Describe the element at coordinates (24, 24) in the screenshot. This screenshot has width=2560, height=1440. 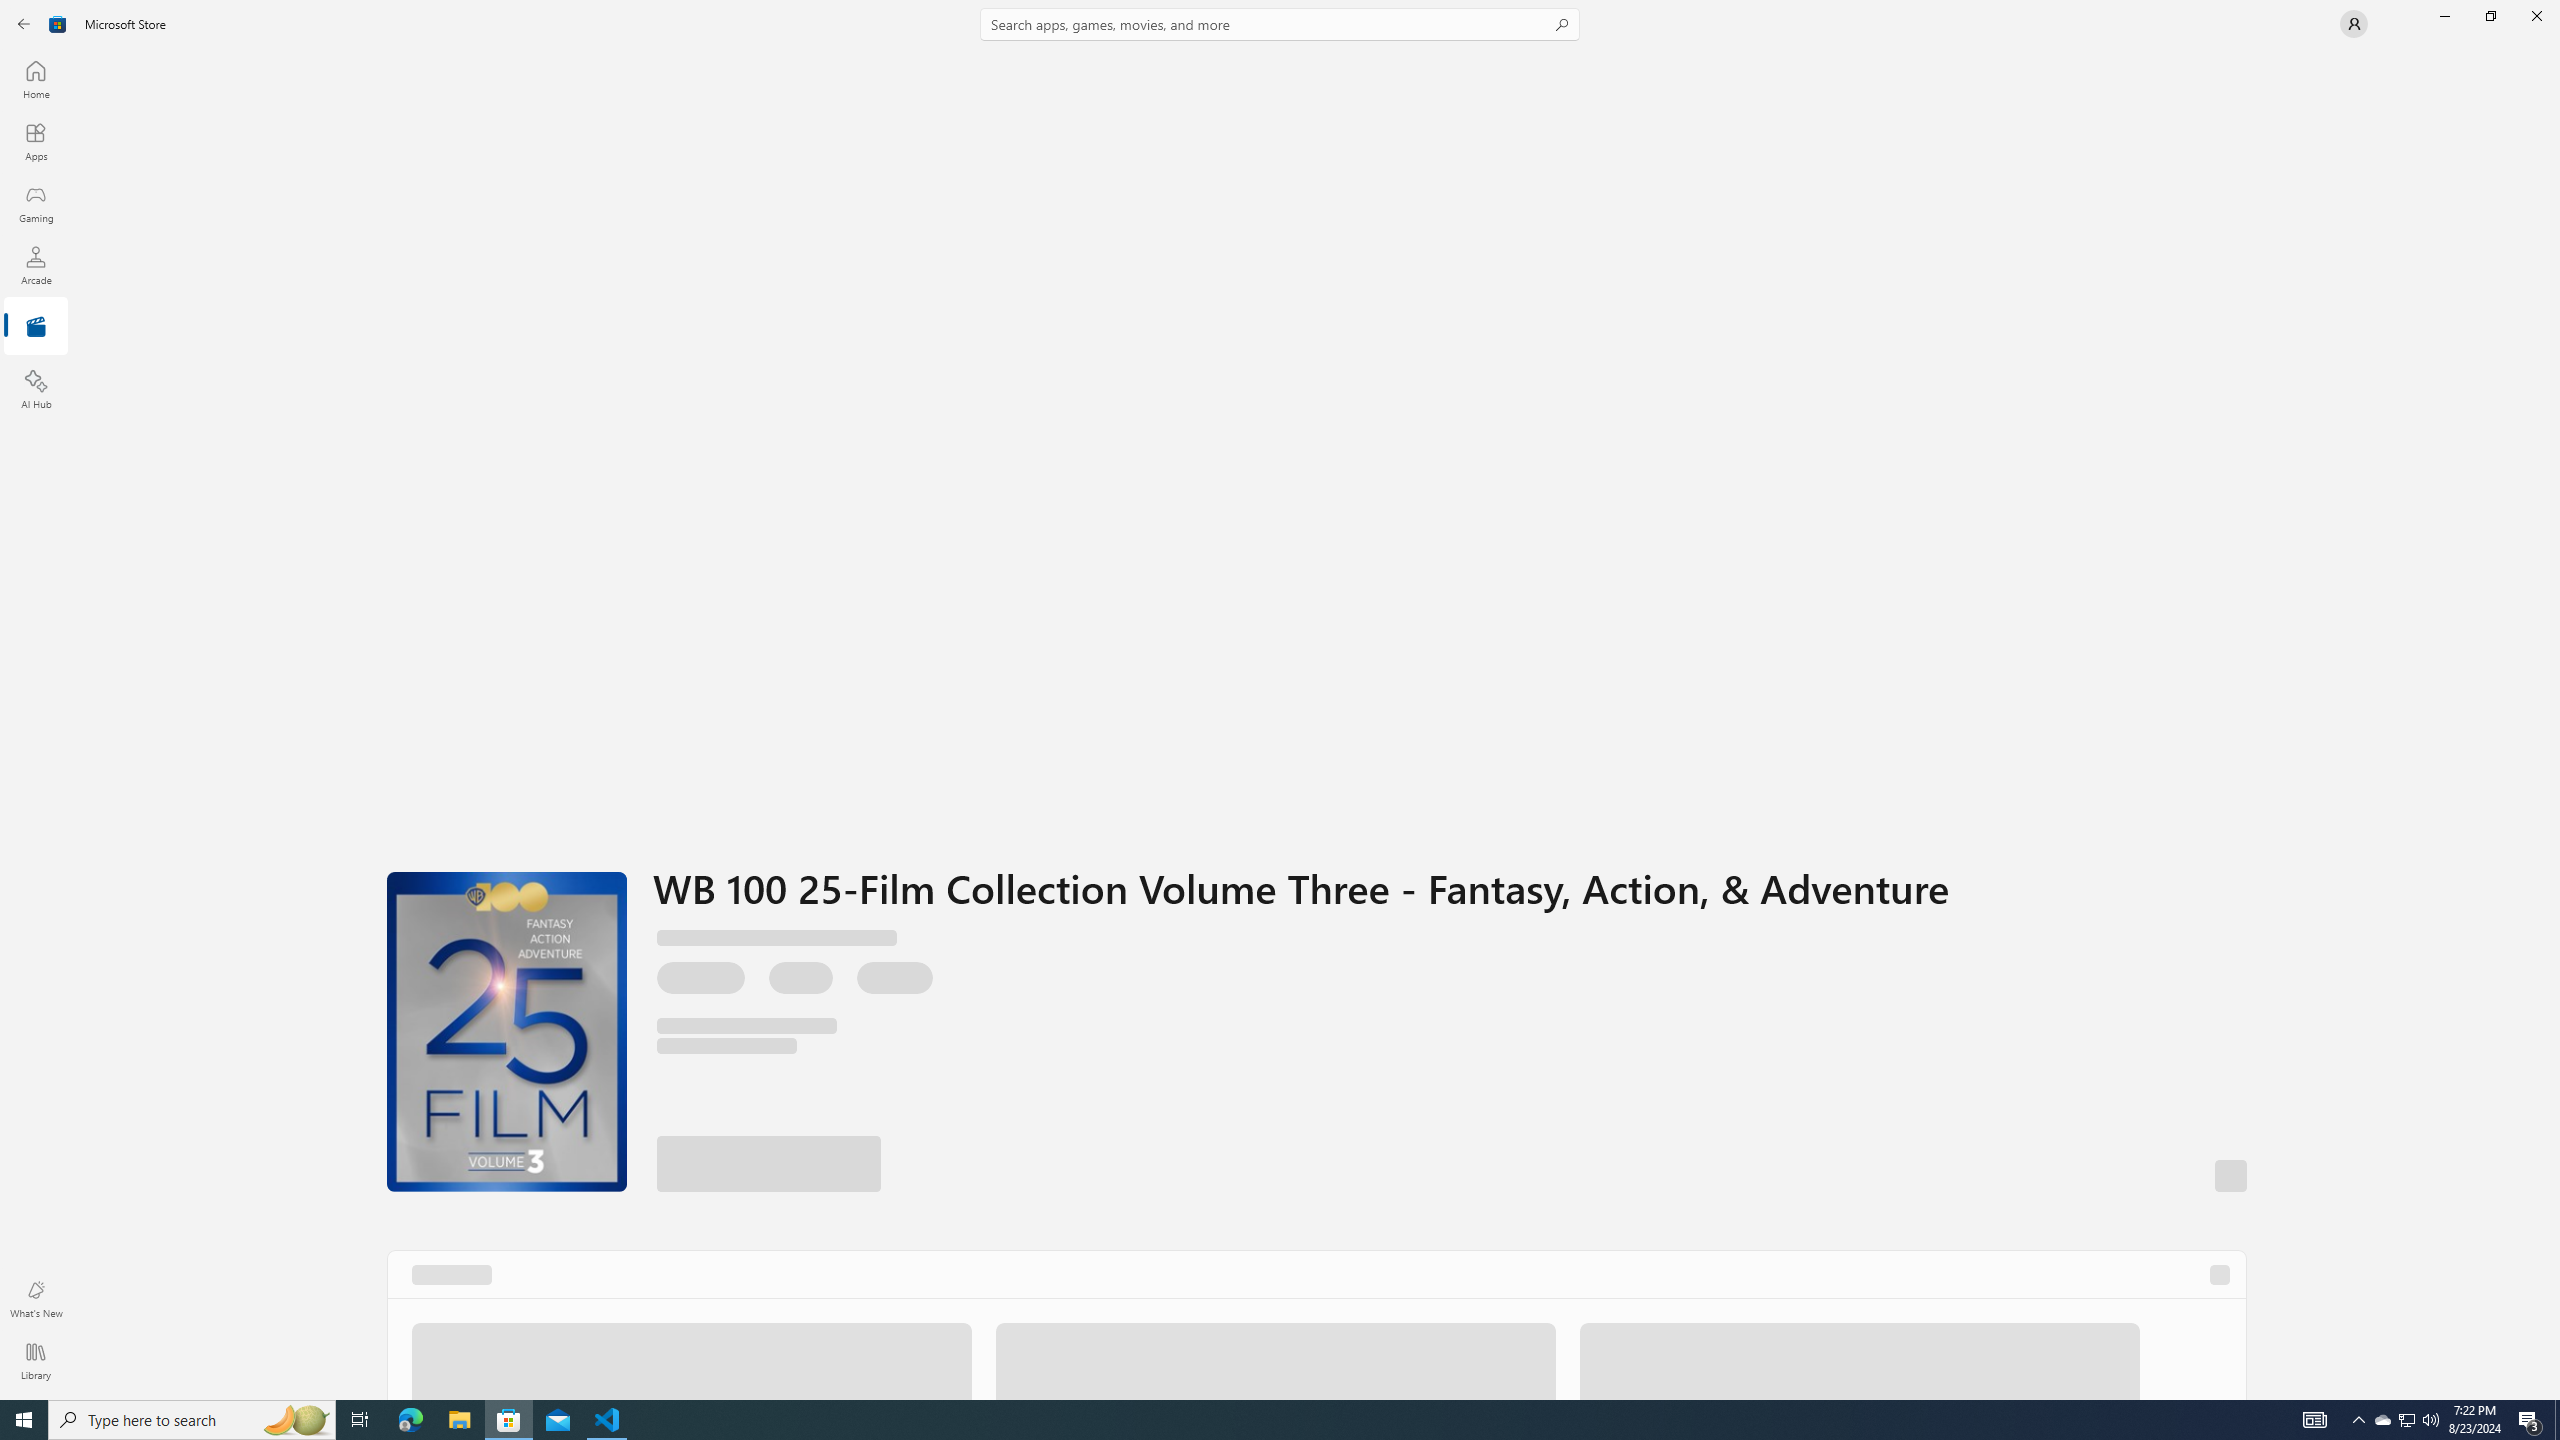
I see `Back` at that location.